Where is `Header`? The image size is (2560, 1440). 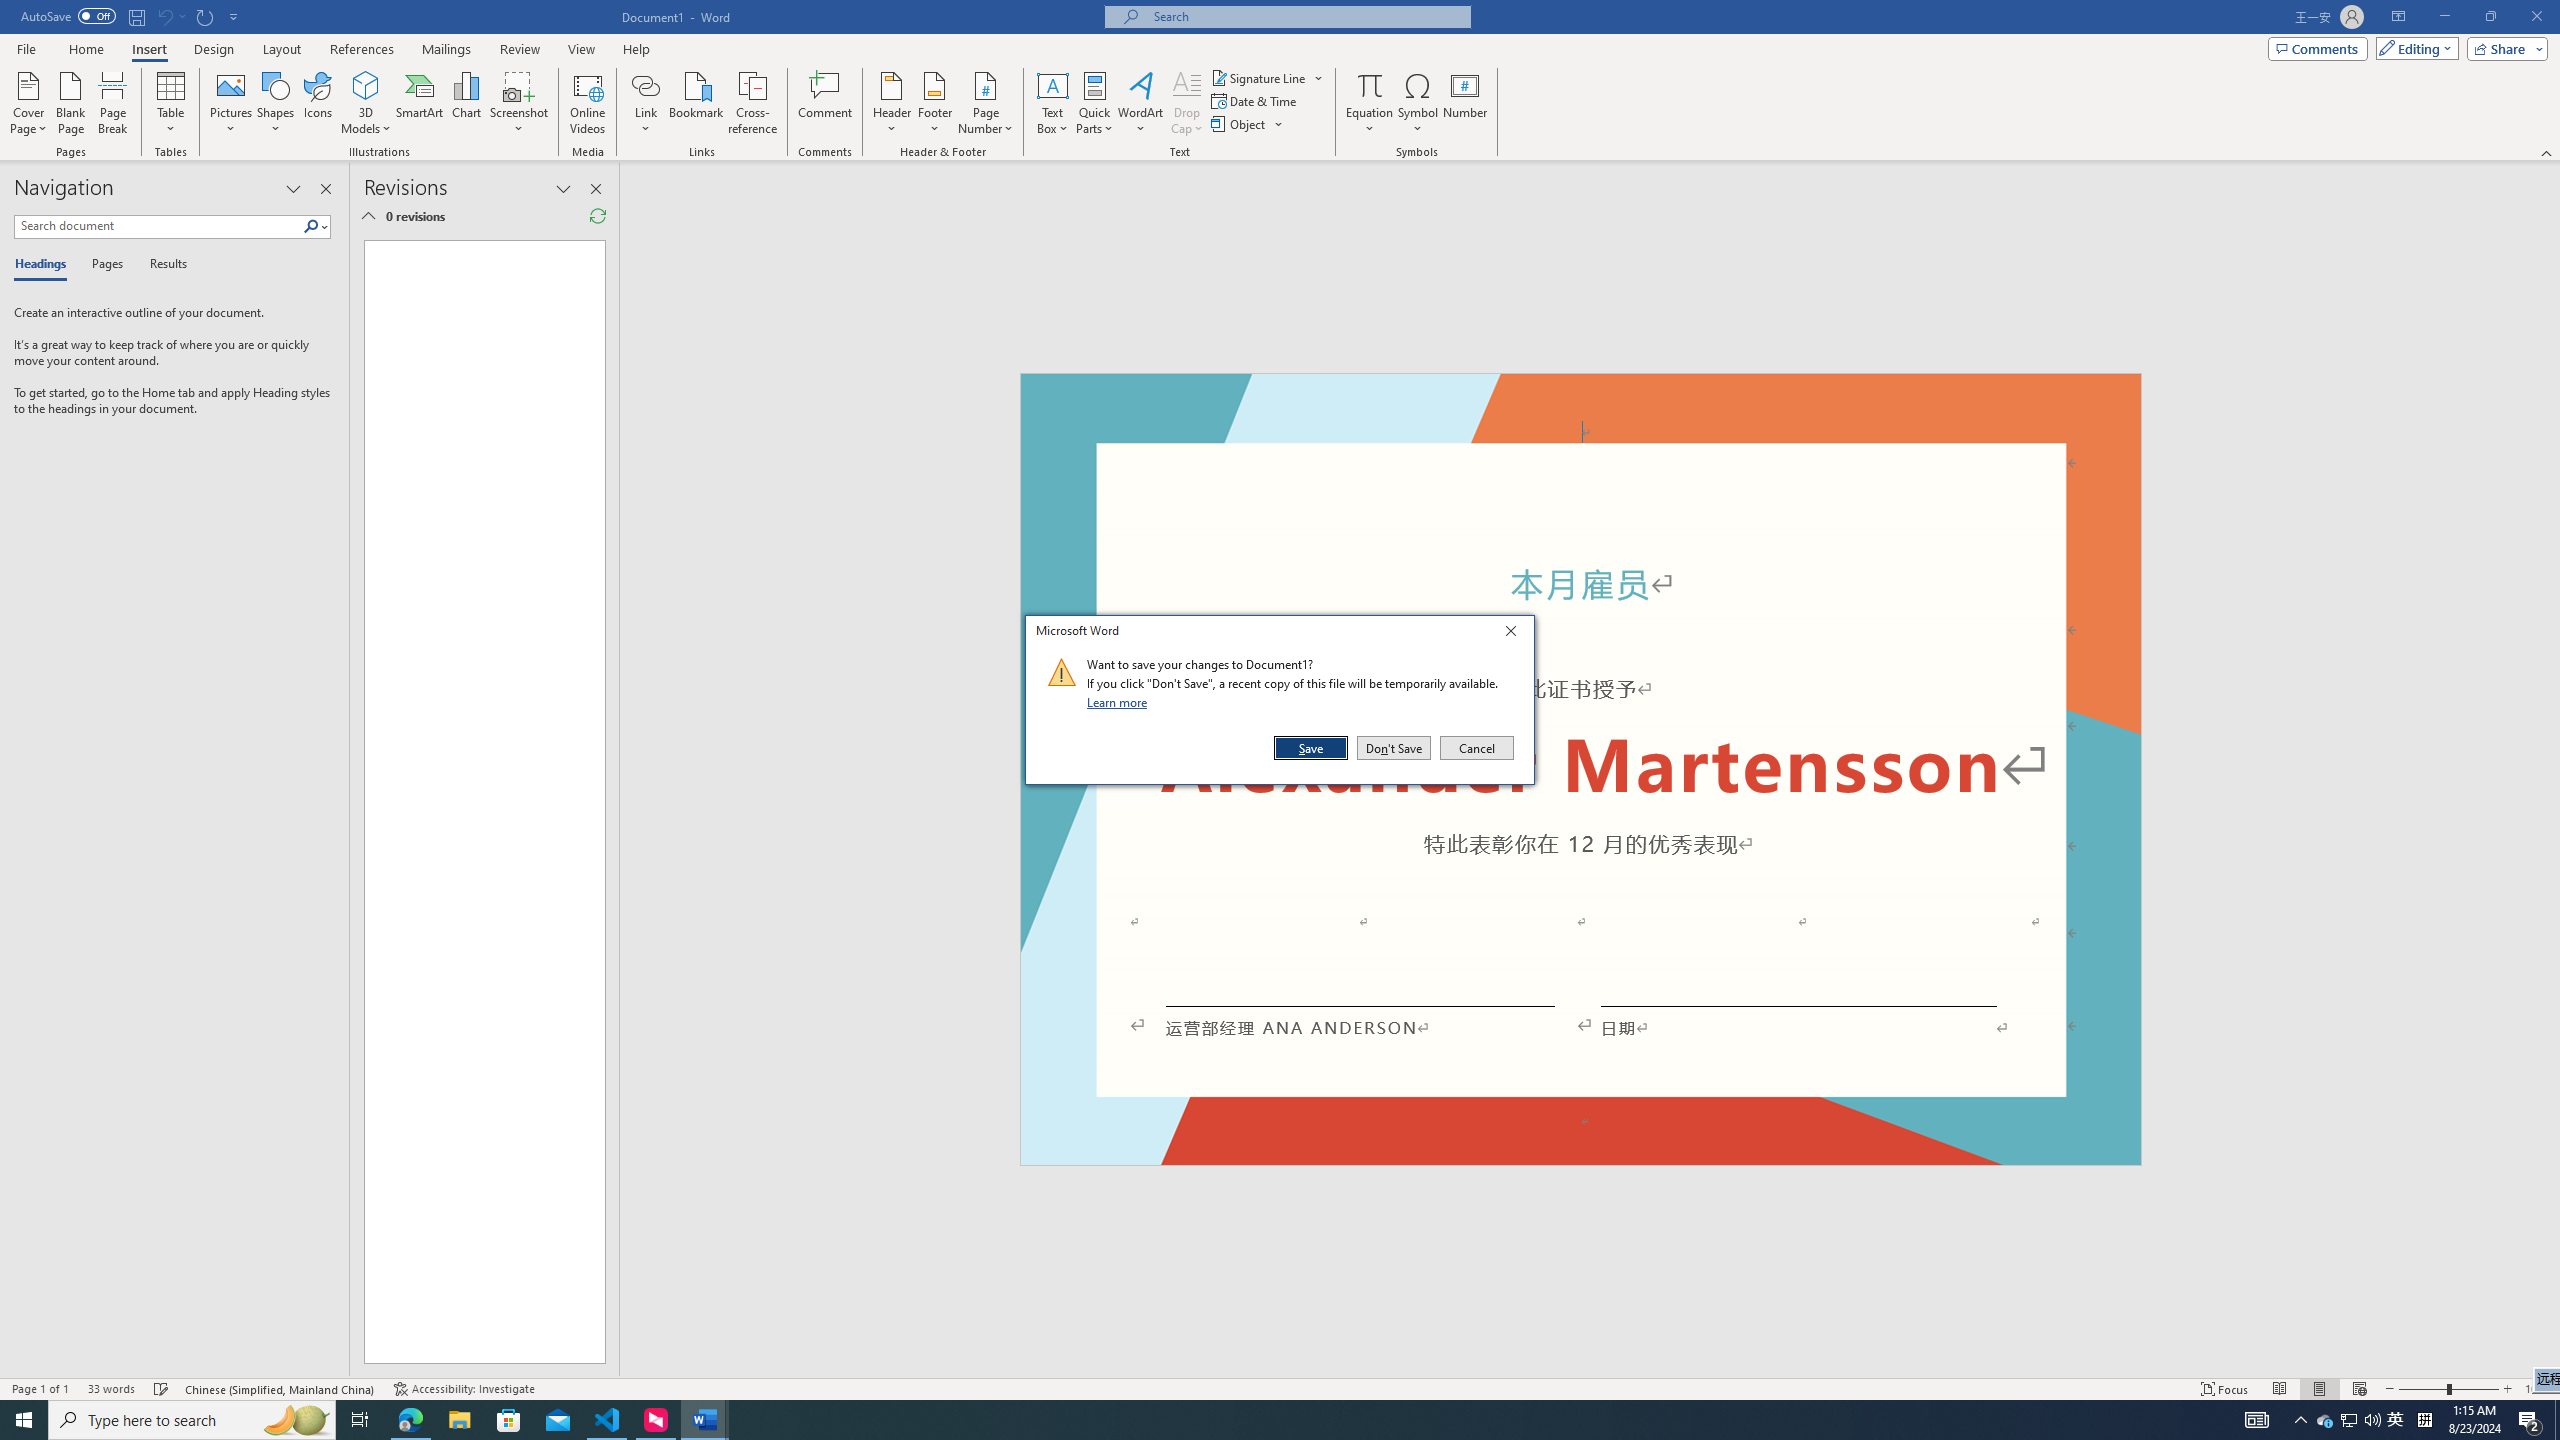
Header is located at coordinates (892, 103).